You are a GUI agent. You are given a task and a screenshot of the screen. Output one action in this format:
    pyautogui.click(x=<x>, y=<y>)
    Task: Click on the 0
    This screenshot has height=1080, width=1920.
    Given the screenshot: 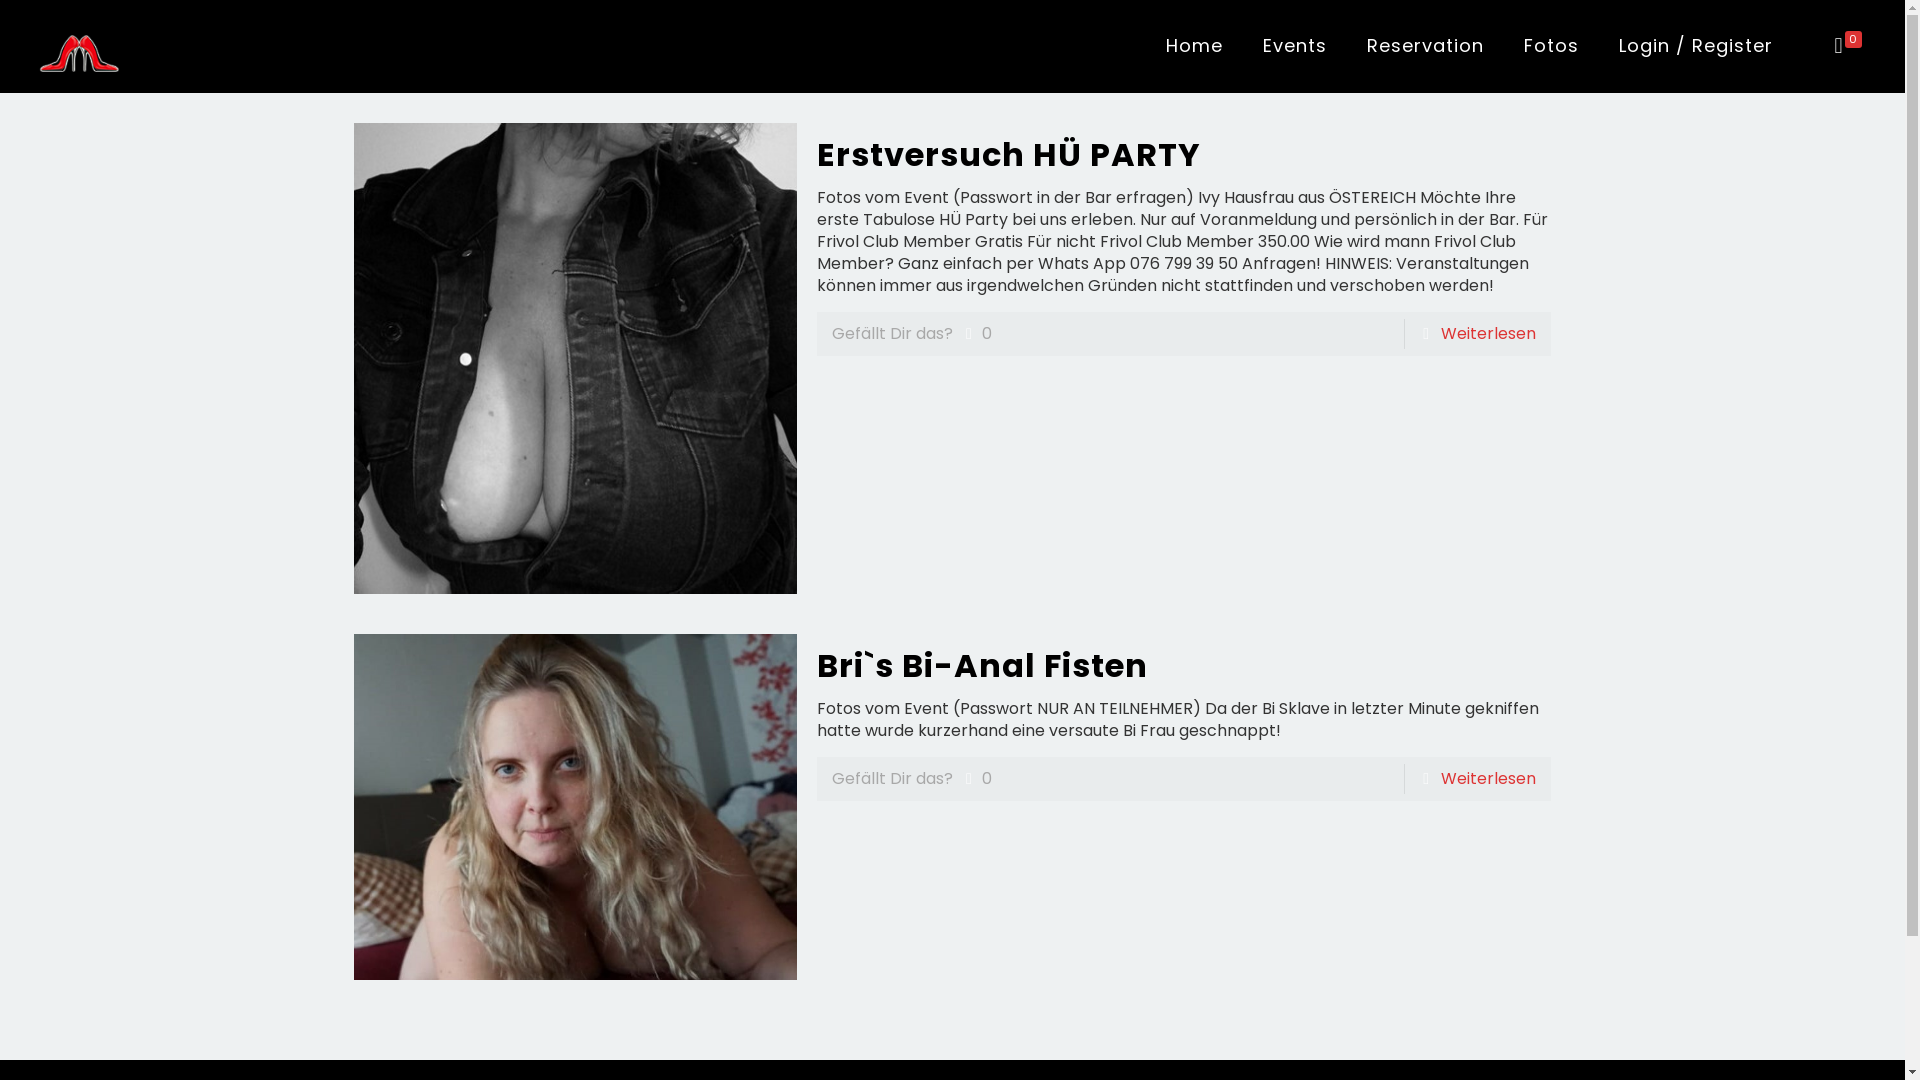 What is the action you would take?
    pyautogui.click(x=975, y=779)
    